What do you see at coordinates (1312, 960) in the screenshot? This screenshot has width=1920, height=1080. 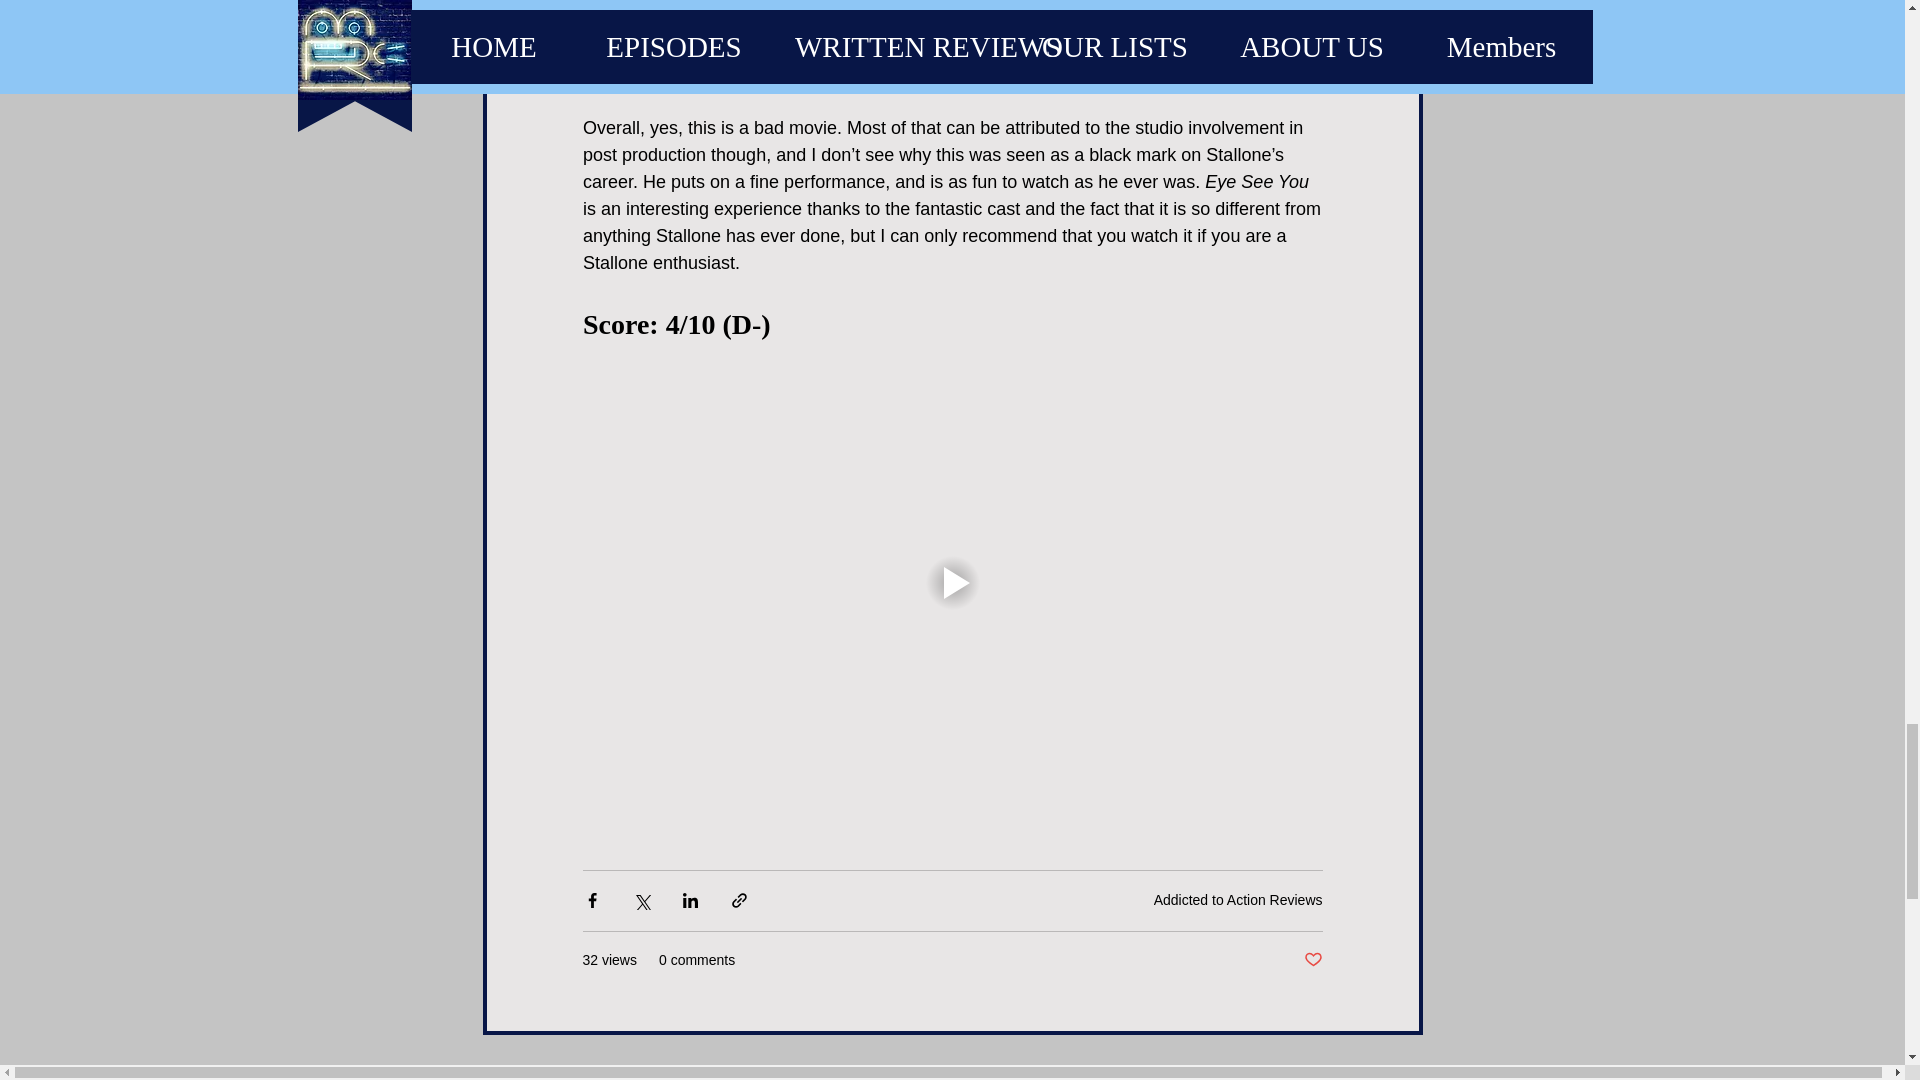 I see `Post not marked as liked` at bounding box center [1312, 960].